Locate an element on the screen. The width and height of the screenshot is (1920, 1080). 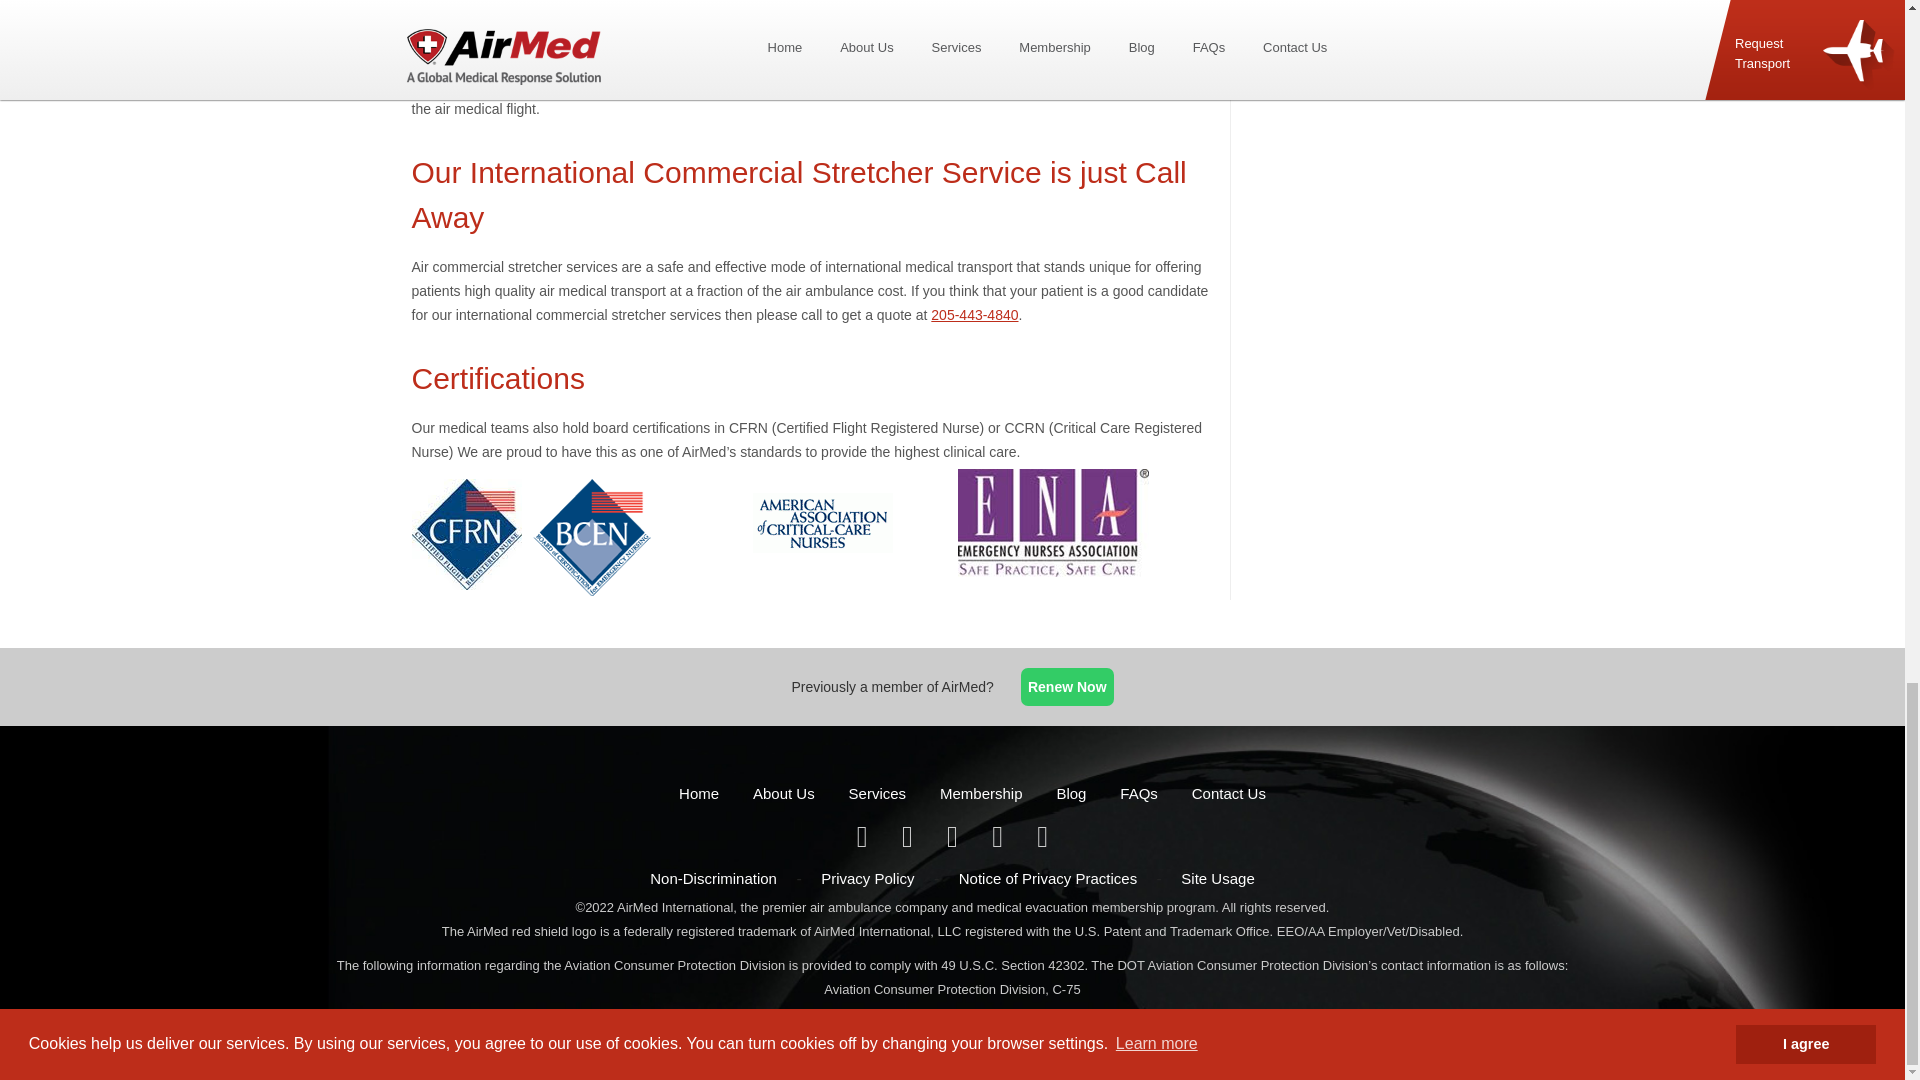
Follow us on Instagram is located at coordinates (1042, 840).